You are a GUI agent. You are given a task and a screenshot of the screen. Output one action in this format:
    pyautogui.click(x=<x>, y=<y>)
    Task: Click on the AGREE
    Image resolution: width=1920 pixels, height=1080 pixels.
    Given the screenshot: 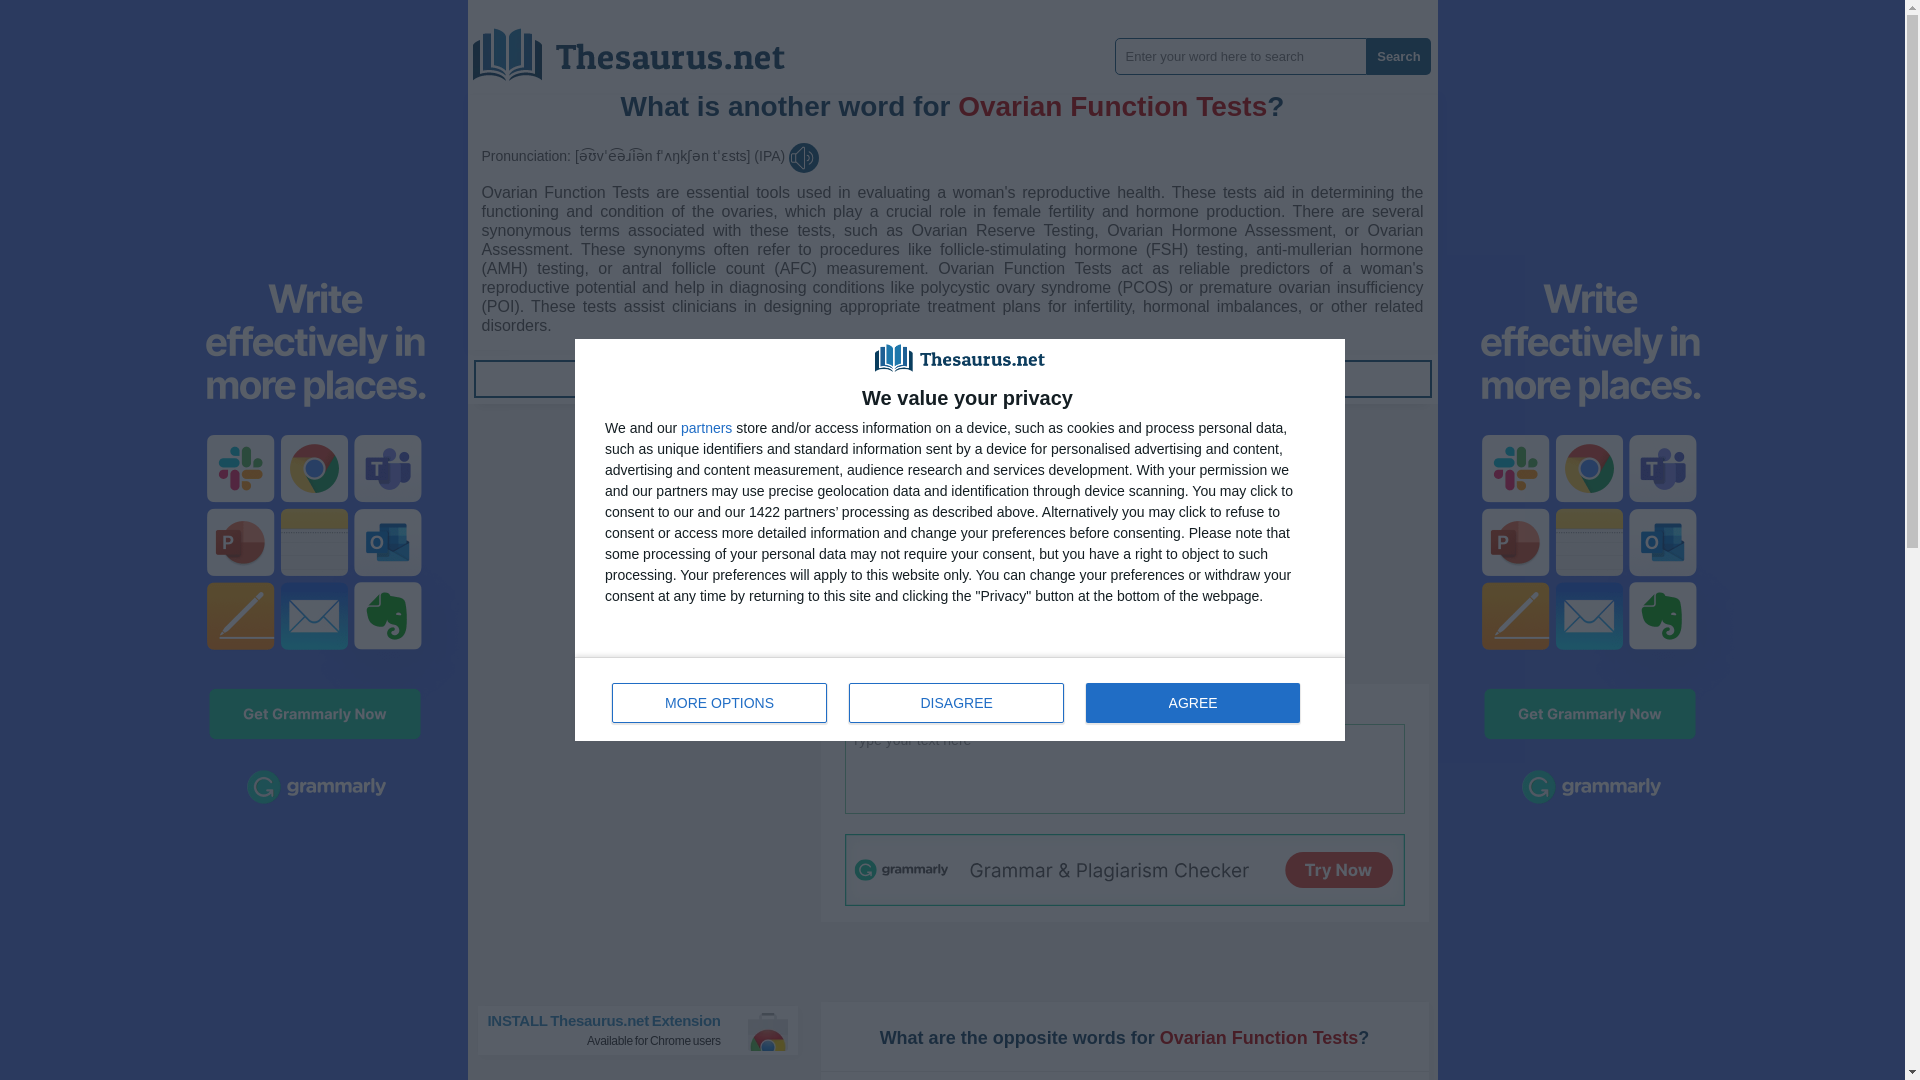 What is the action you would take?
    pyautogui.click(x=960, y=698)
    